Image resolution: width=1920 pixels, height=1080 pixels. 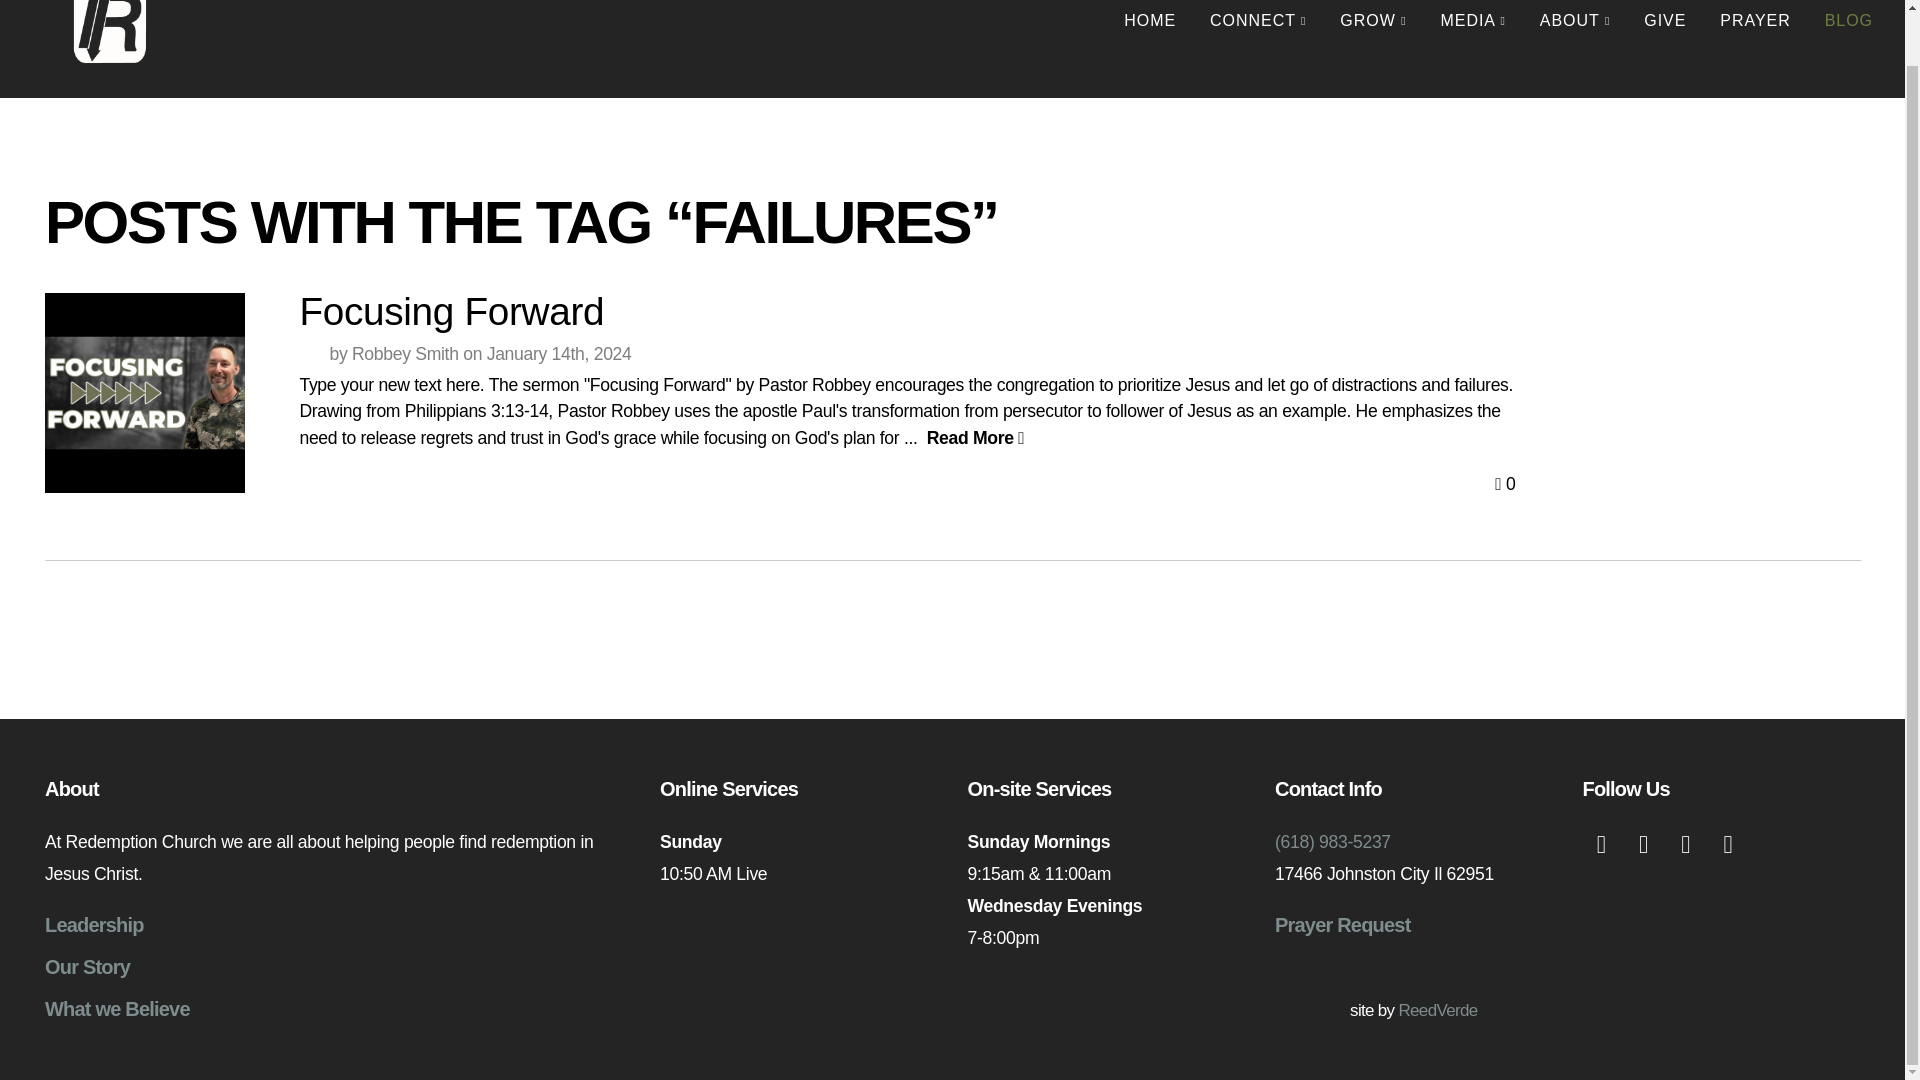 What do you see at coordinates (94, 924) in the screenshot?
I see `Leadership` at bounding box center [94, 924].